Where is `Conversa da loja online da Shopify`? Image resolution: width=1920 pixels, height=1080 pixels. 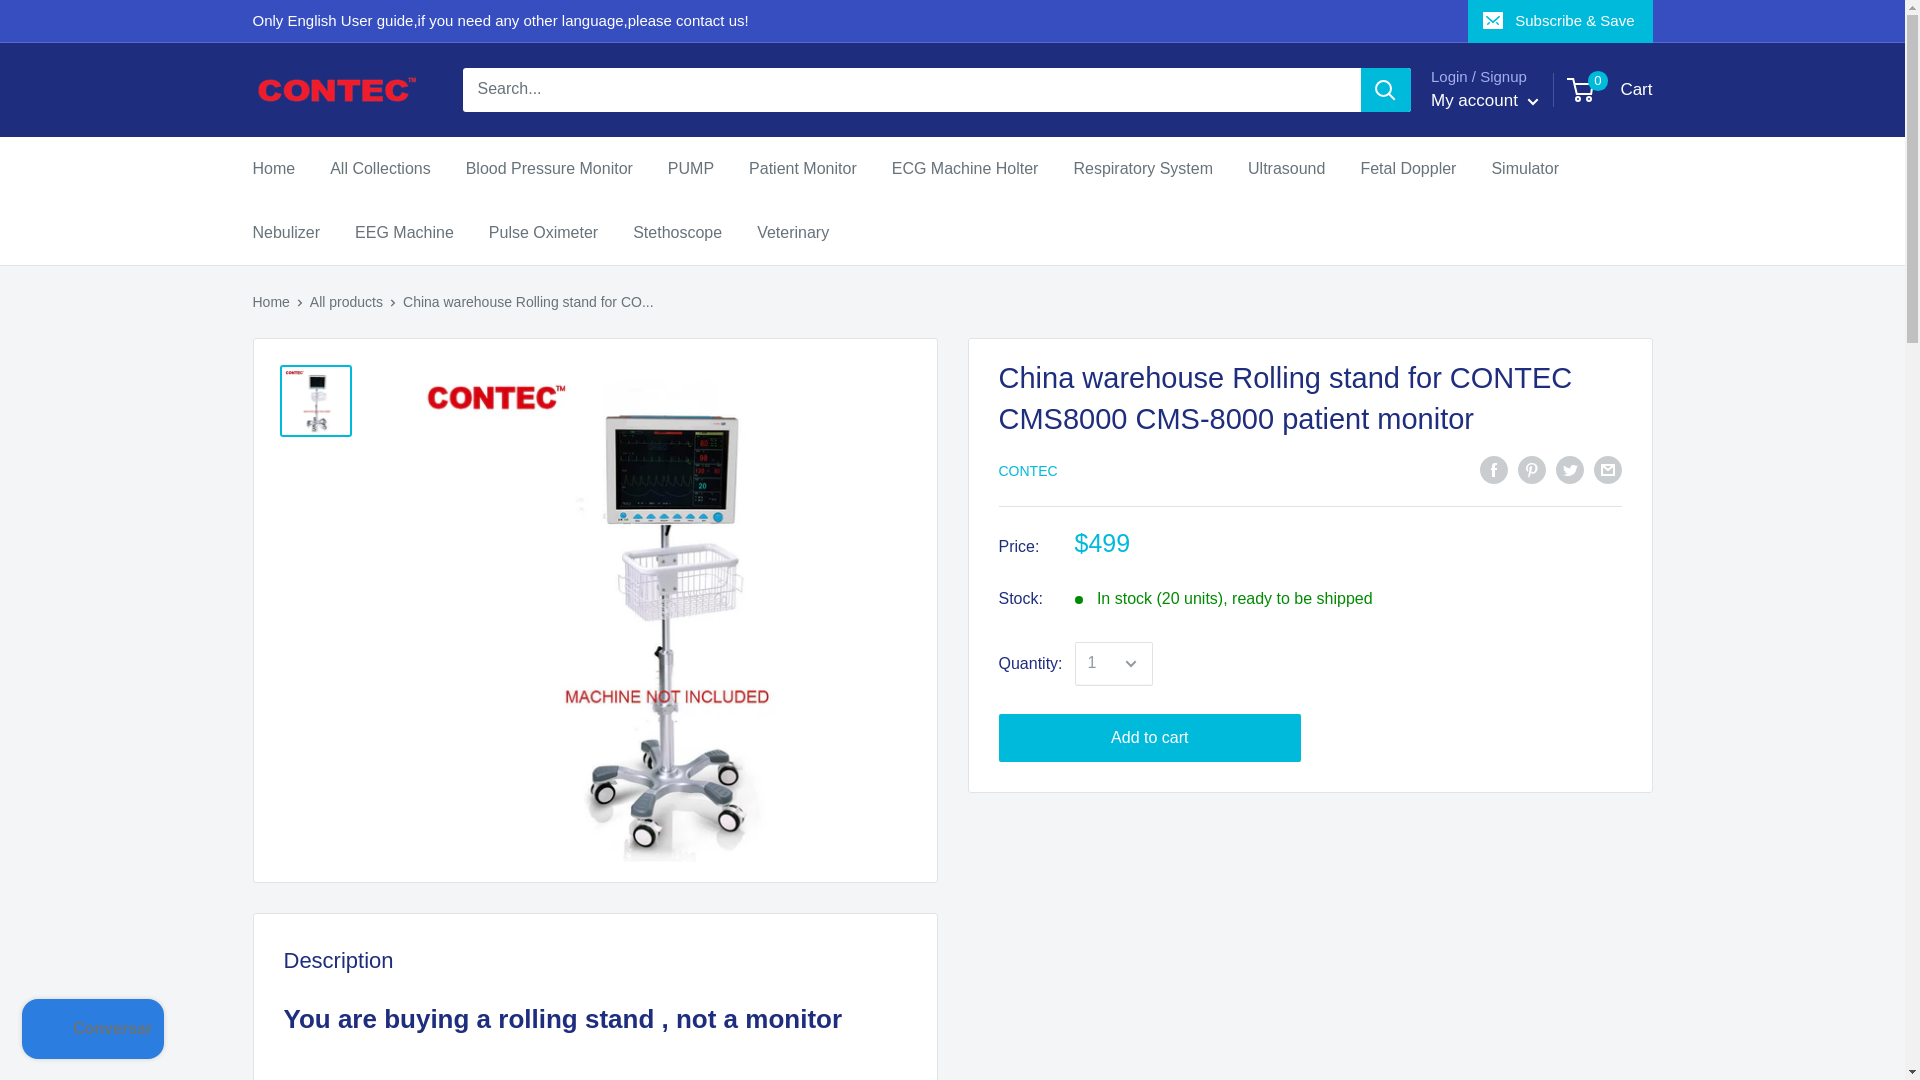
Conversa da loja online da Shopify is located at coordinates (92, 1031).